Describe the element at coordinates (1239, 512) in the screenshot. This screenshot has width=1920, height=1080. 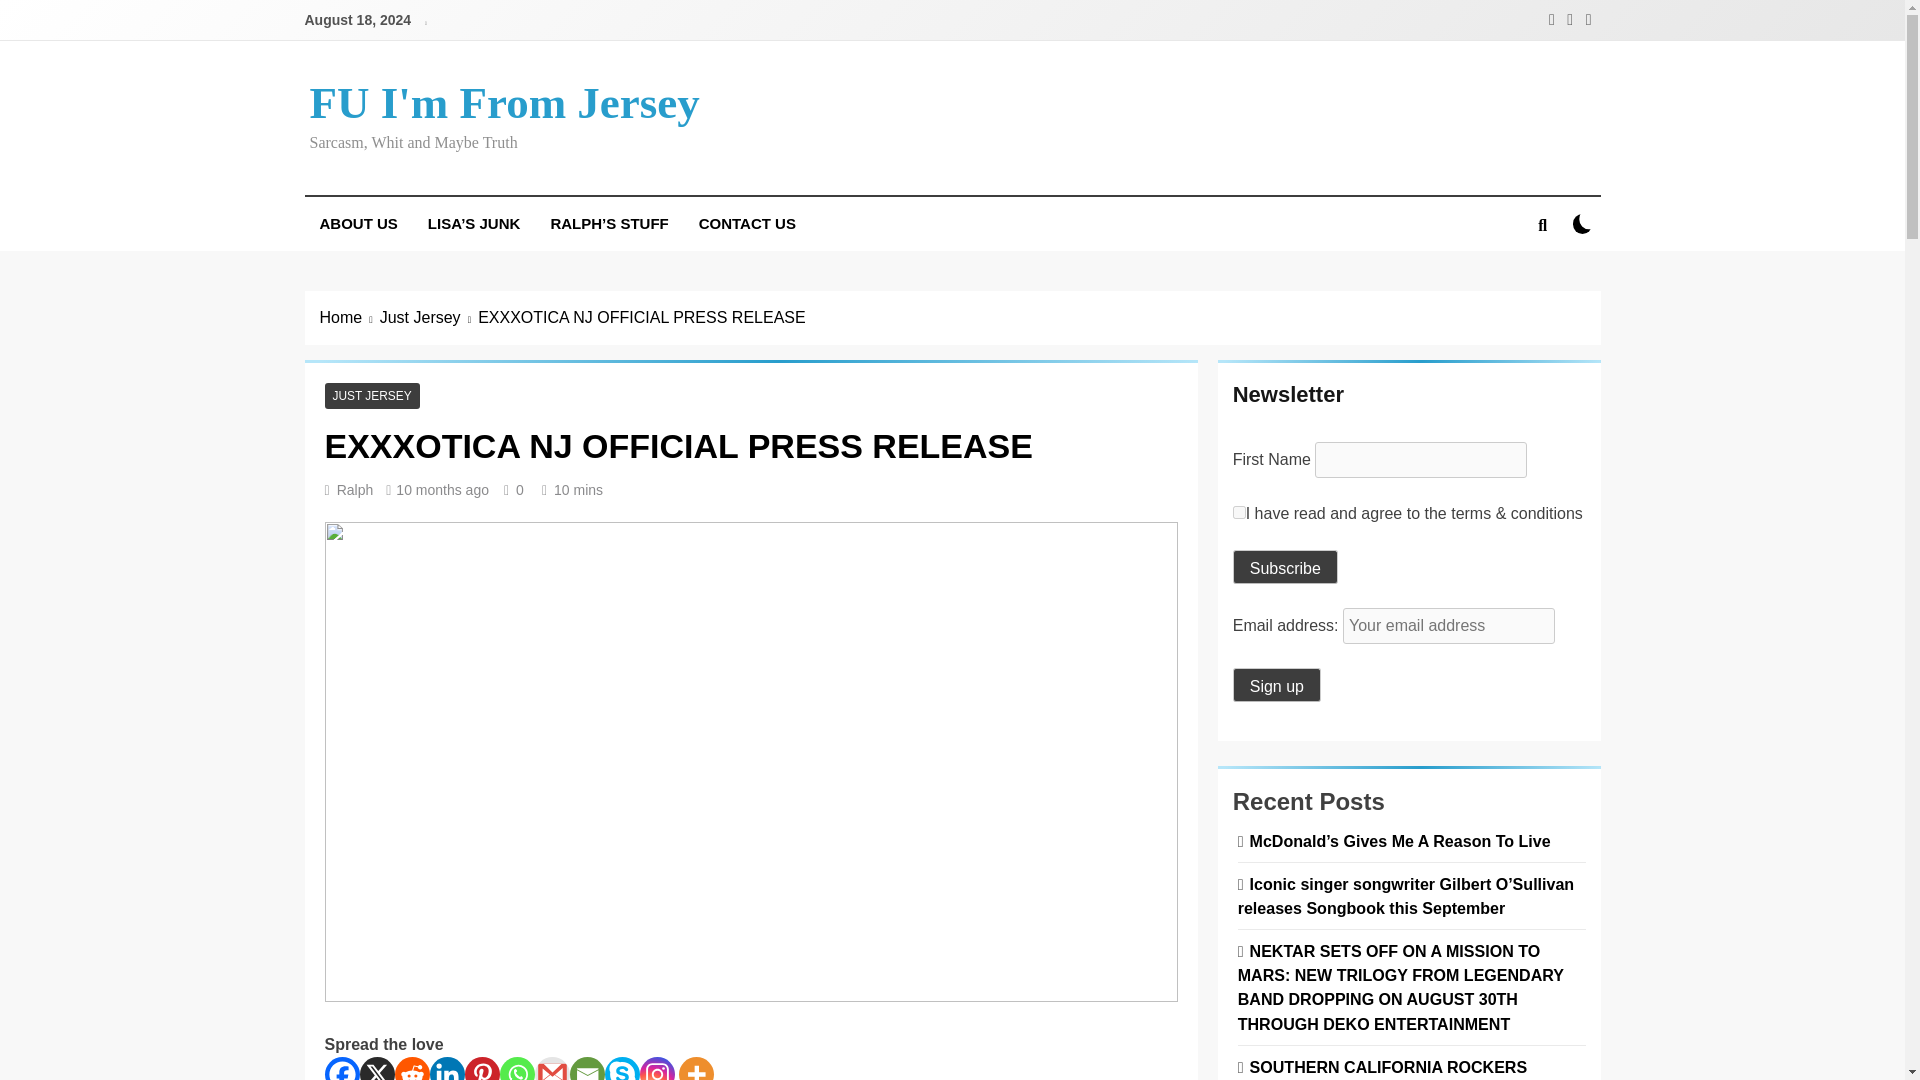
I see `1` at that location.